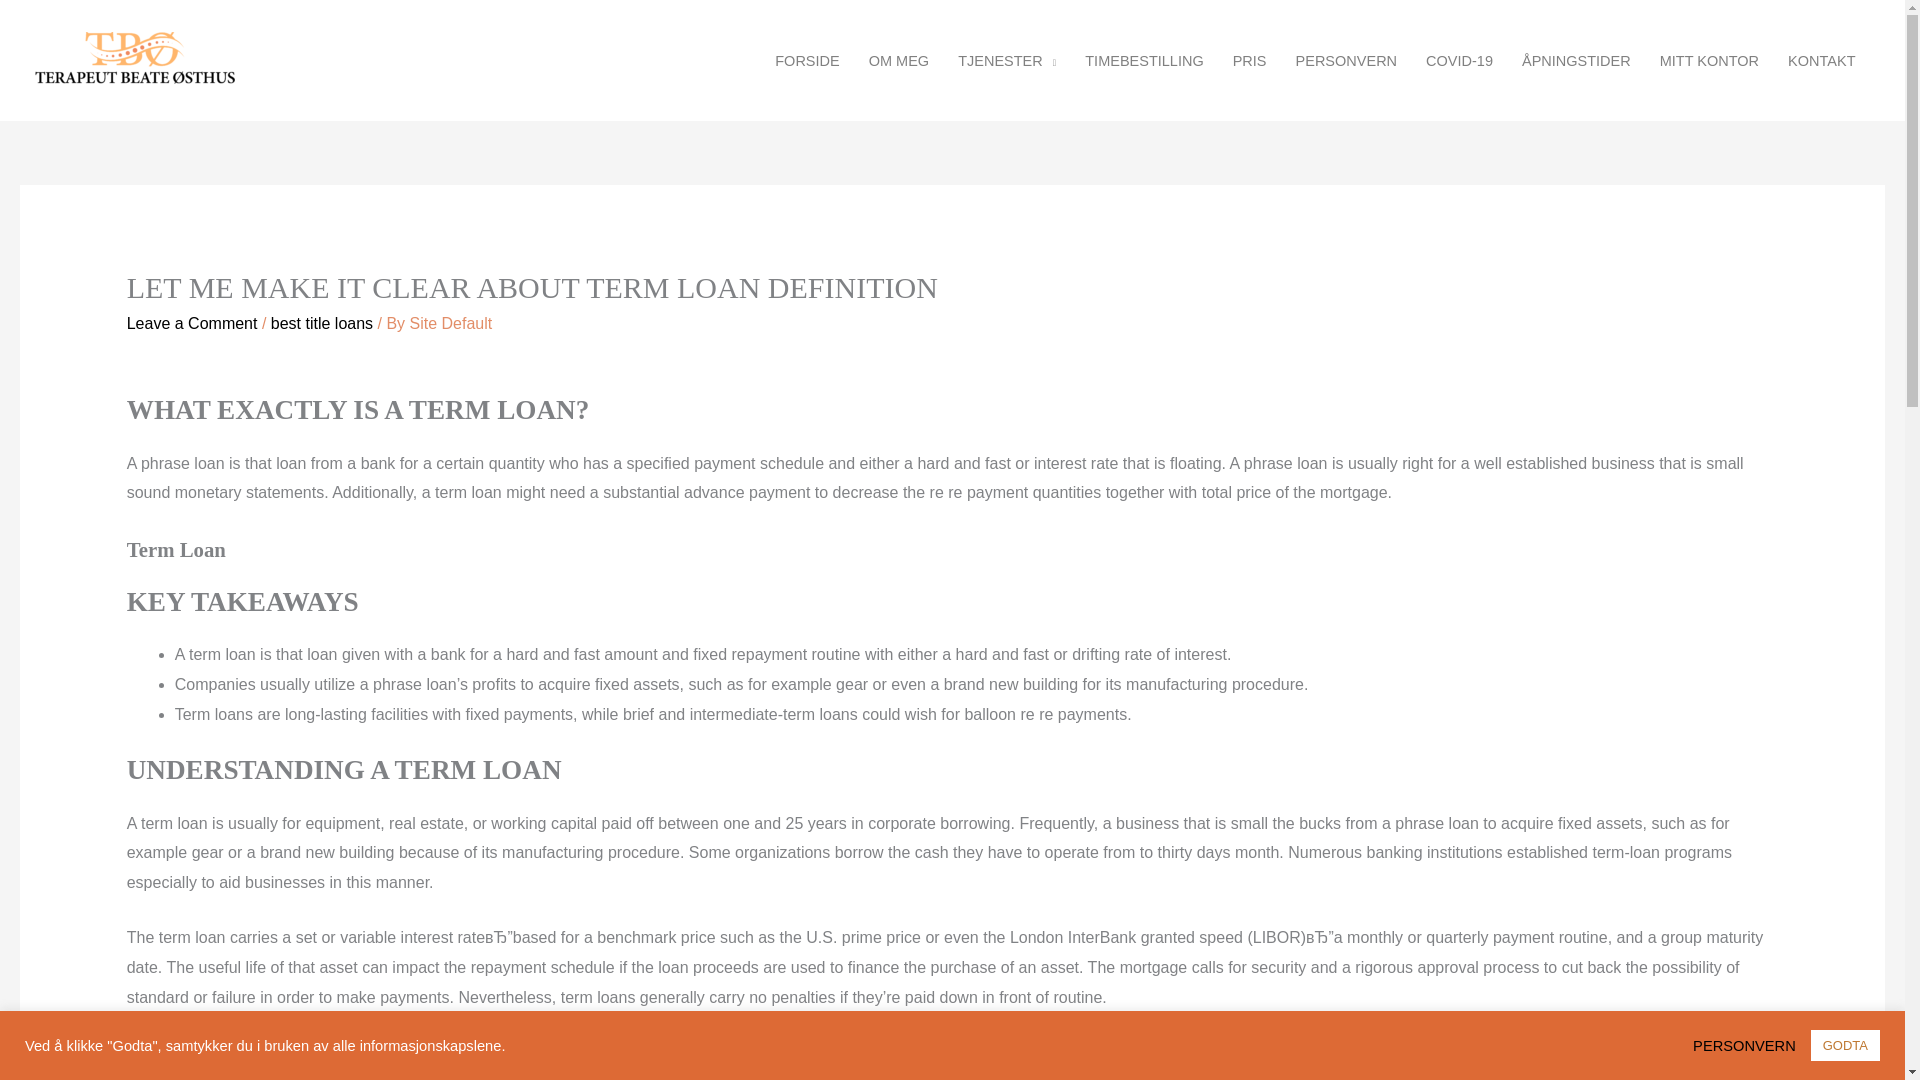 Image resolution: width=1920 pixels, height=1080 pixels. I want to click on best title loans, so click(321, 323).